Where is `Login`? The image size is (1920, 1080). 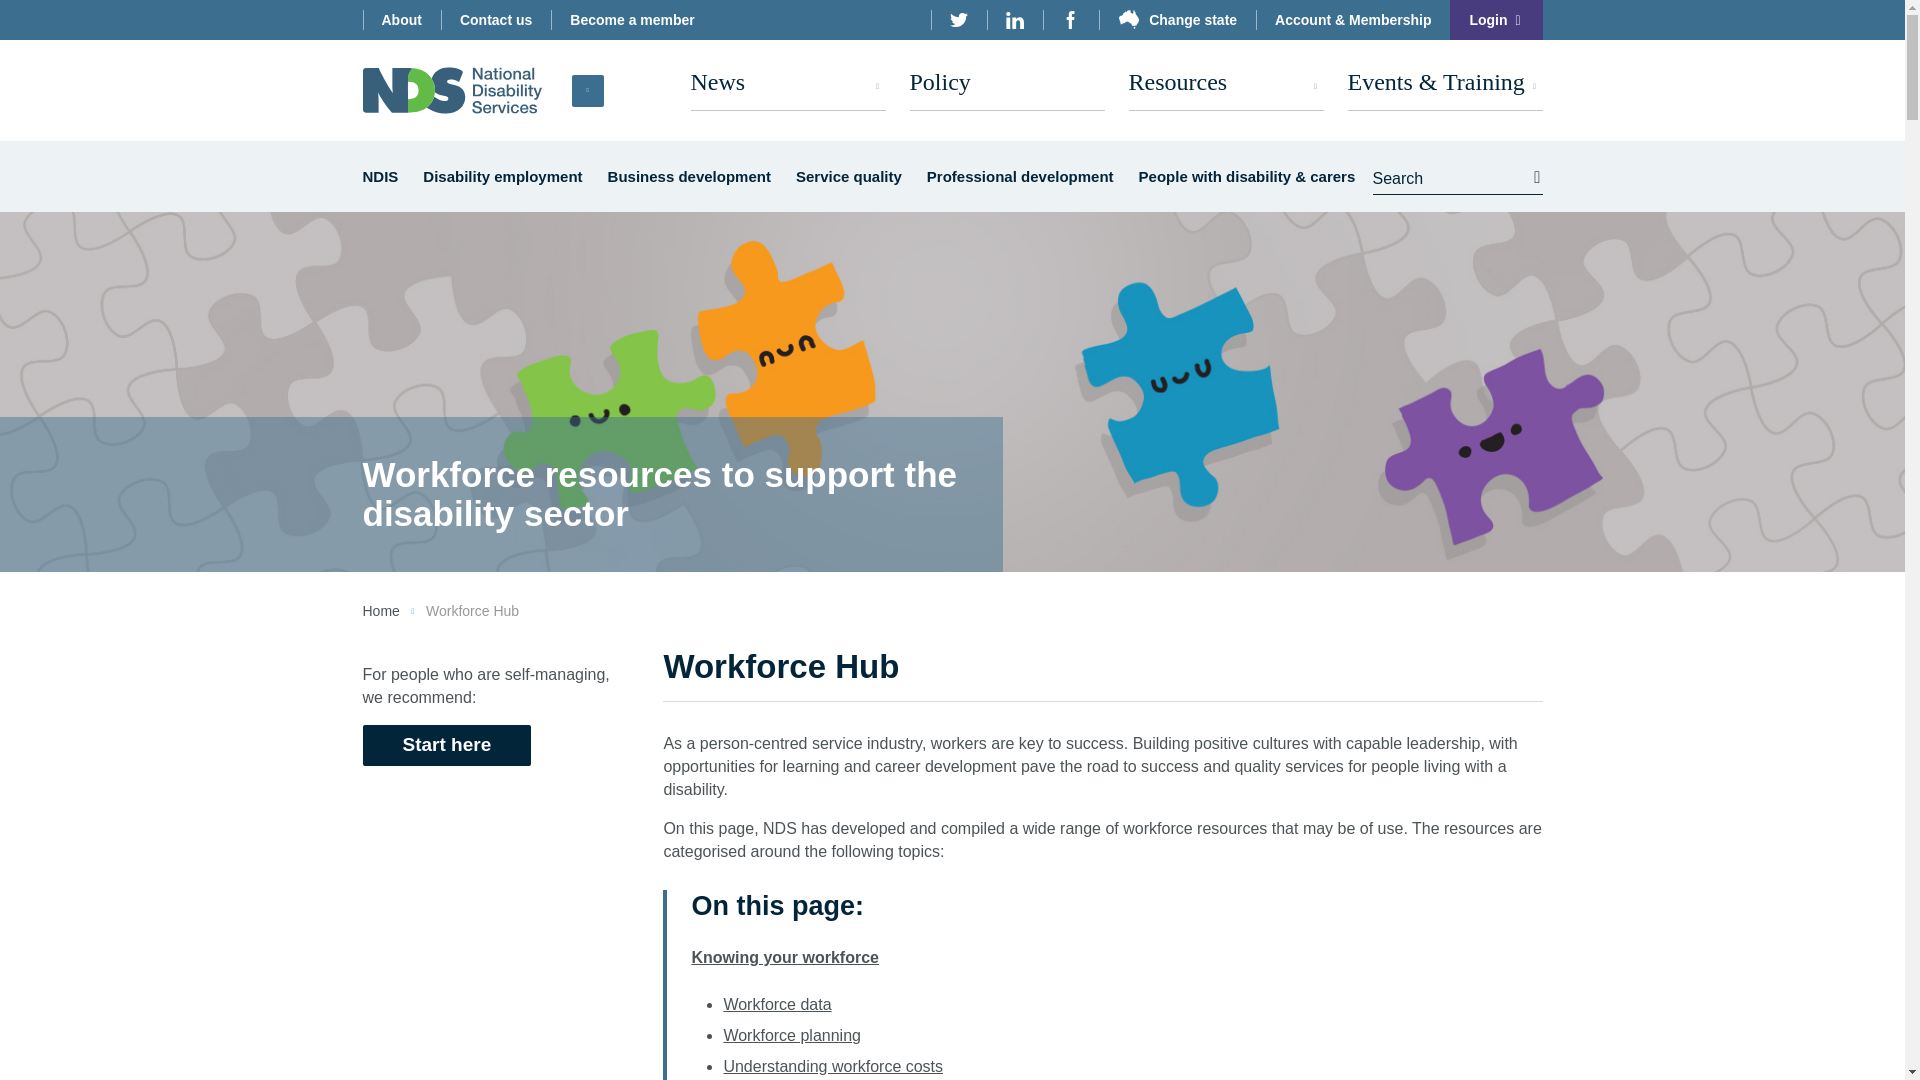 Login is located at coordinates (1495, 20).